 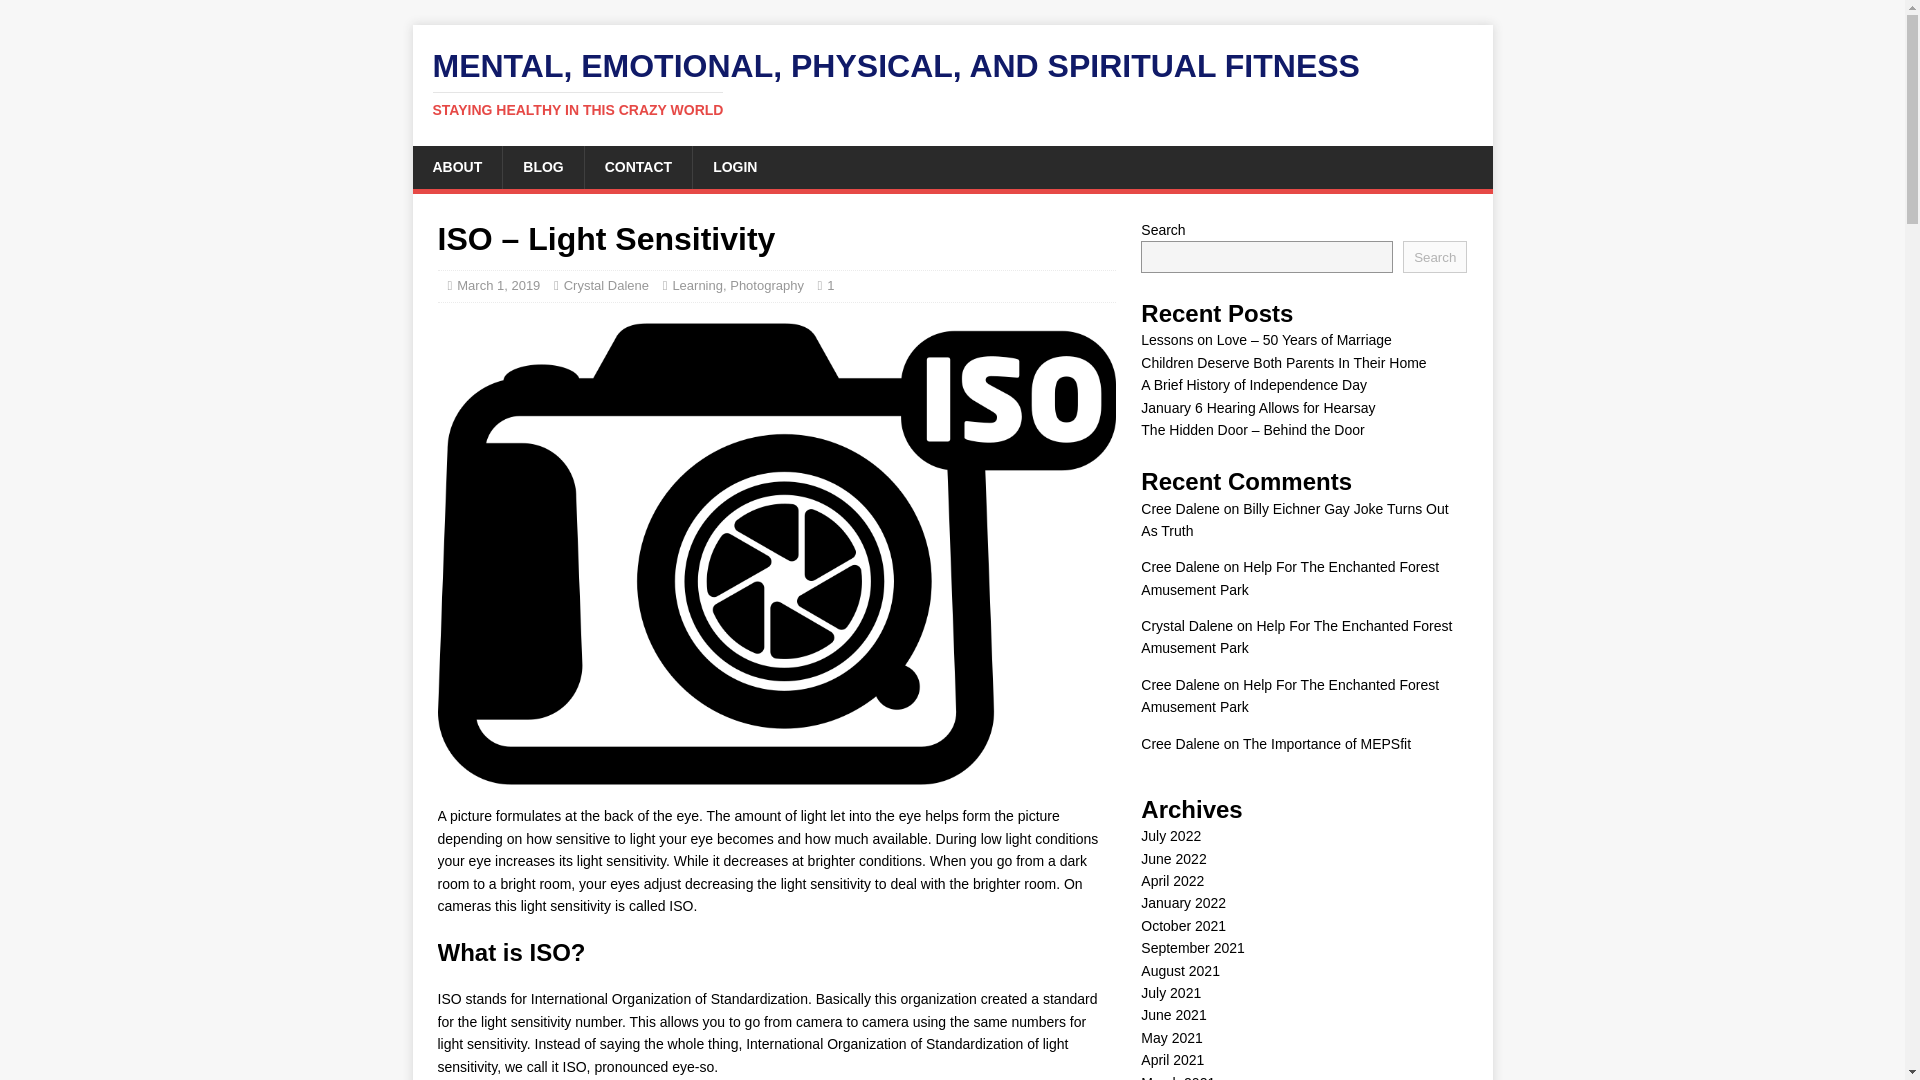 What do you see at coordinates (1434, 256) in the screenshot?
I see `Search` at bounding box center [1434, 256].